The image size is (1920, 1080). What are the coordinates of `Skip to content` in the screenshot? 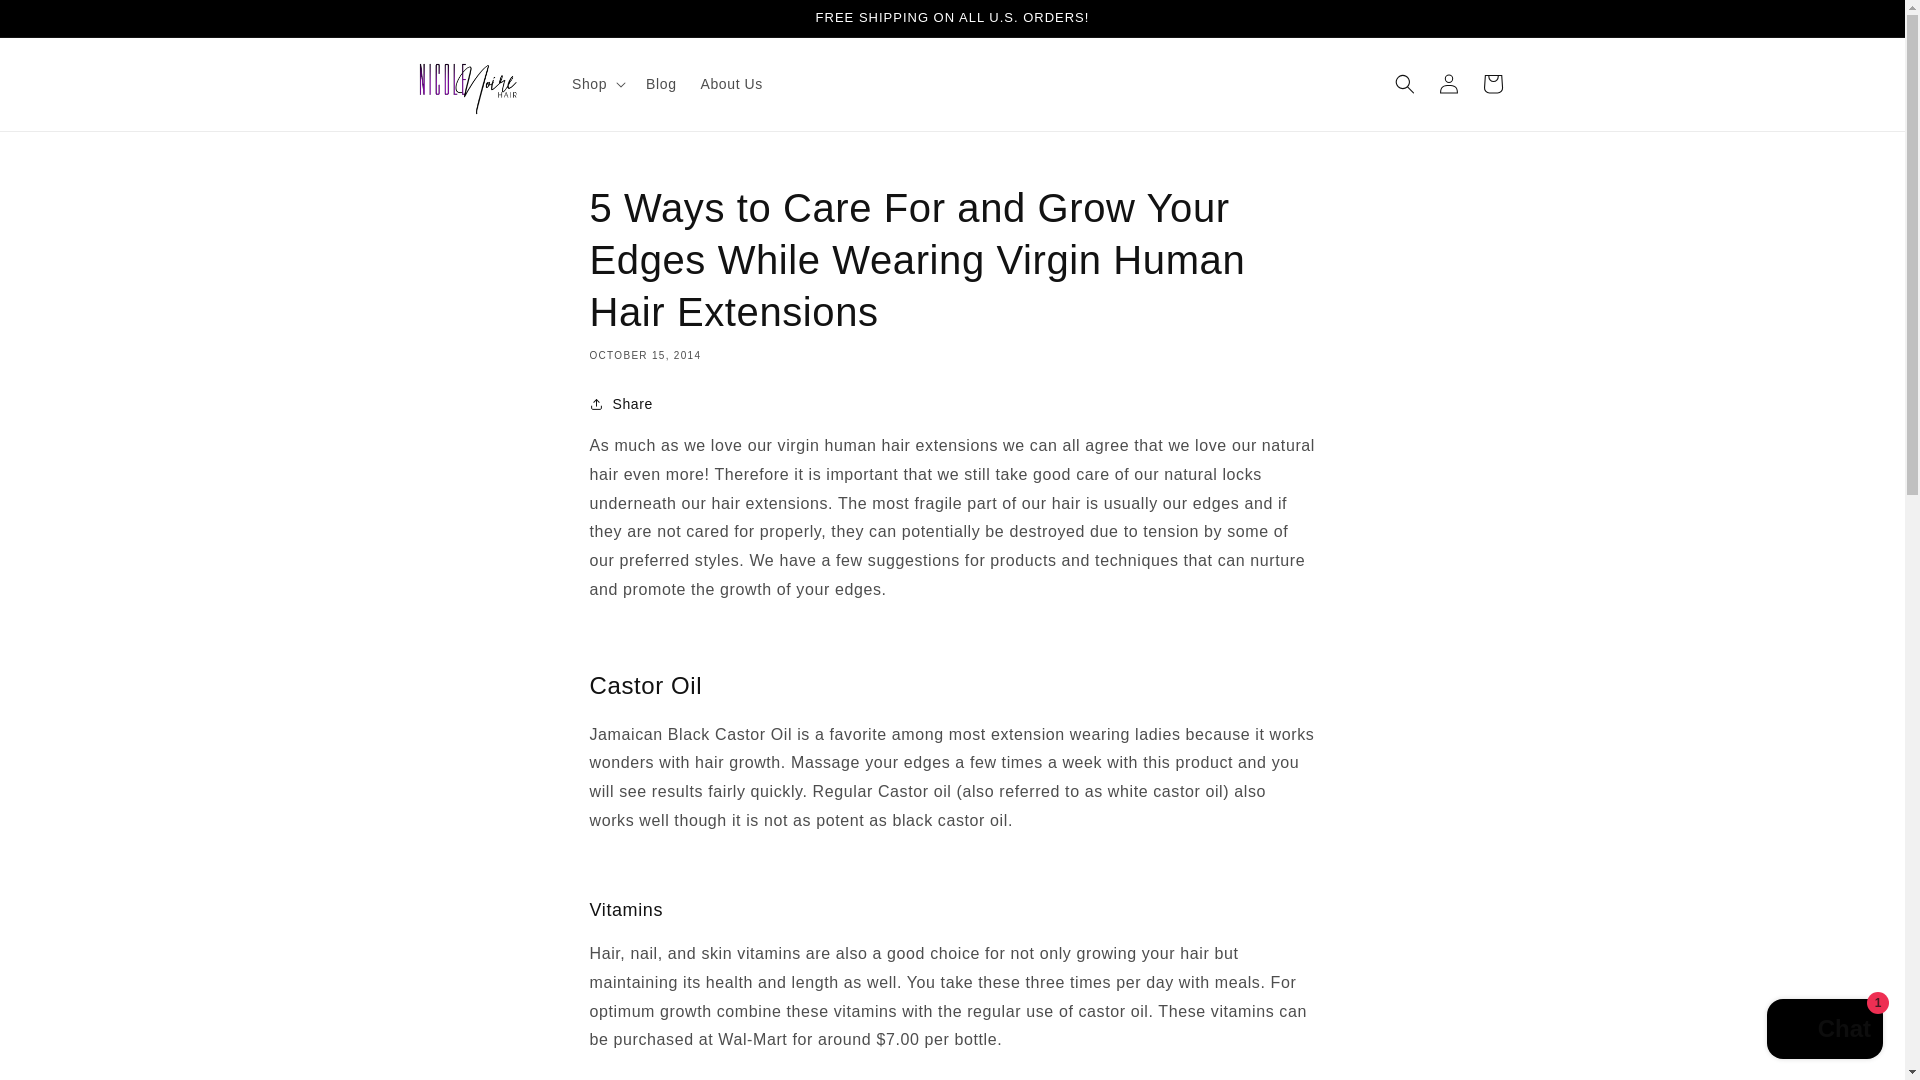 It's located at (60, 23).